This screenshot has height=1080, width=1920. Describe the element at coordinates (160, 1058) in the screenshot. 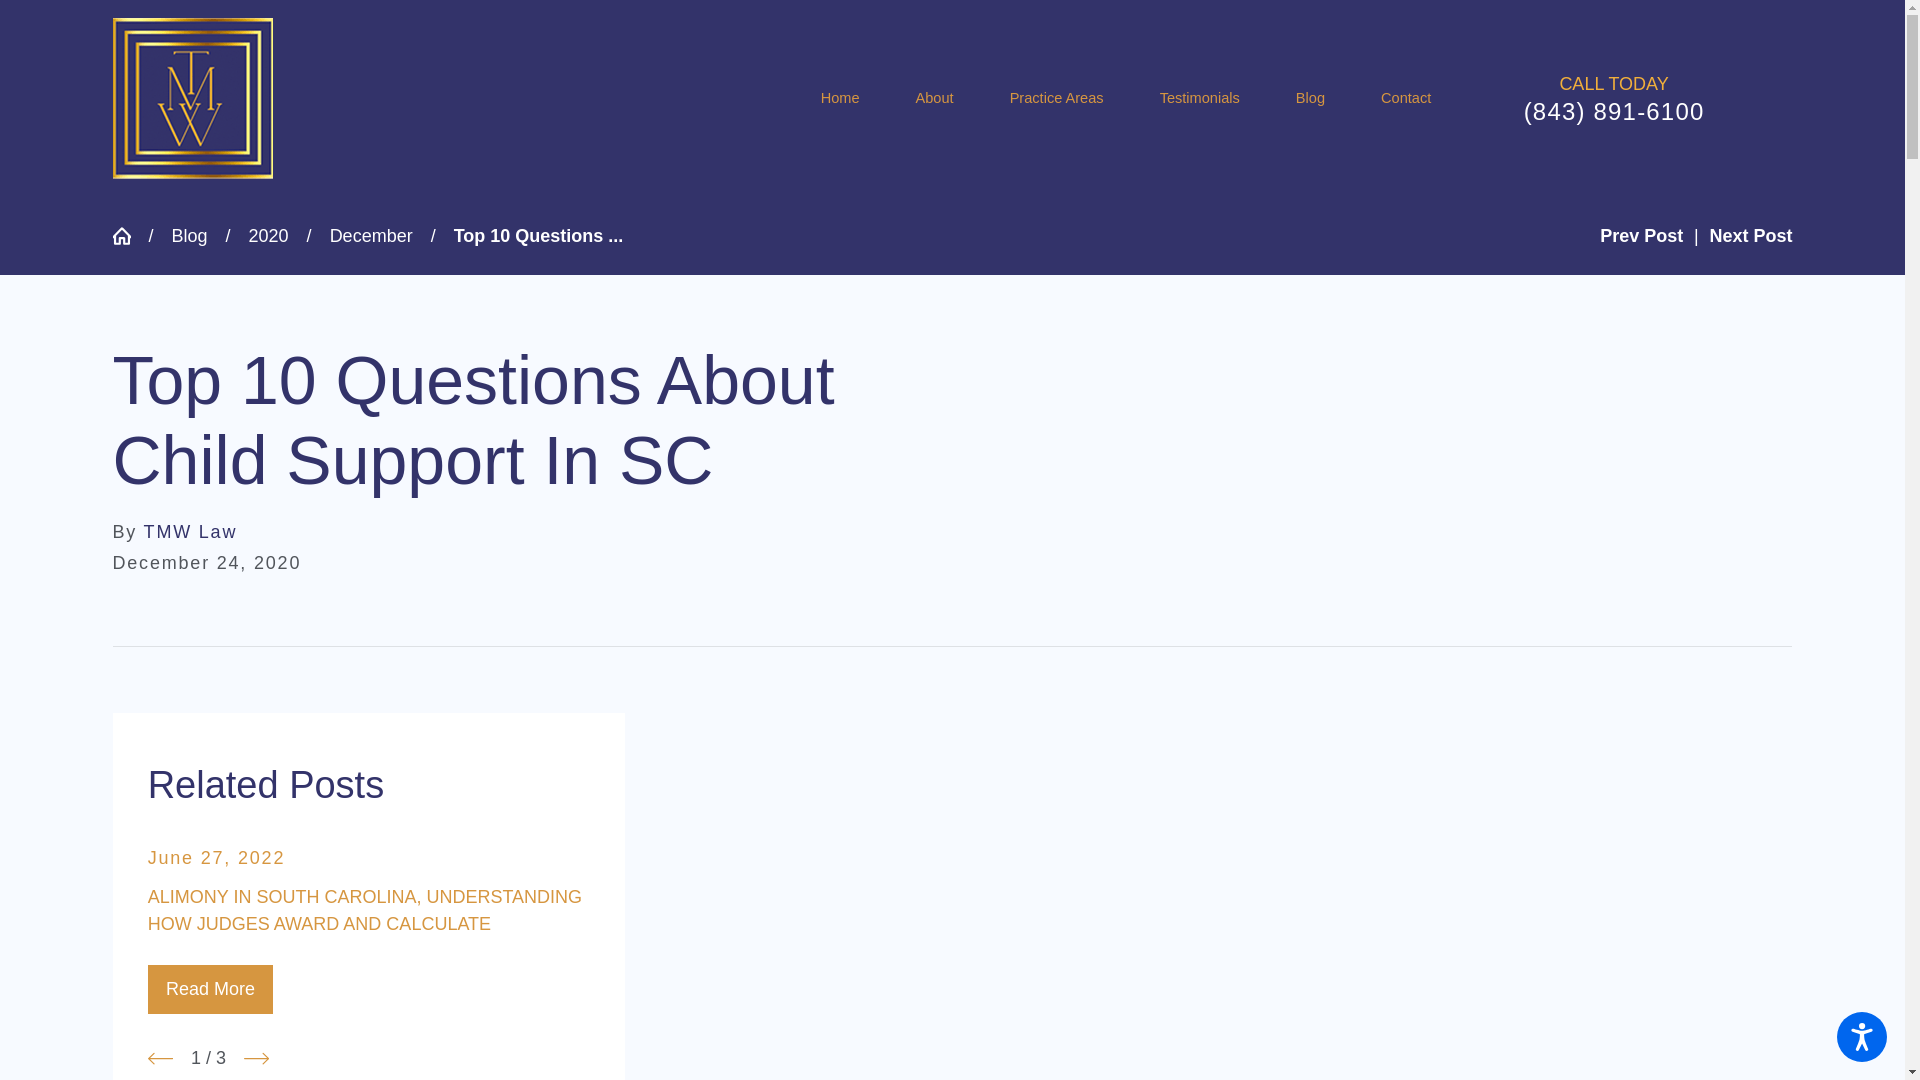

I see `View previous item` at that location.